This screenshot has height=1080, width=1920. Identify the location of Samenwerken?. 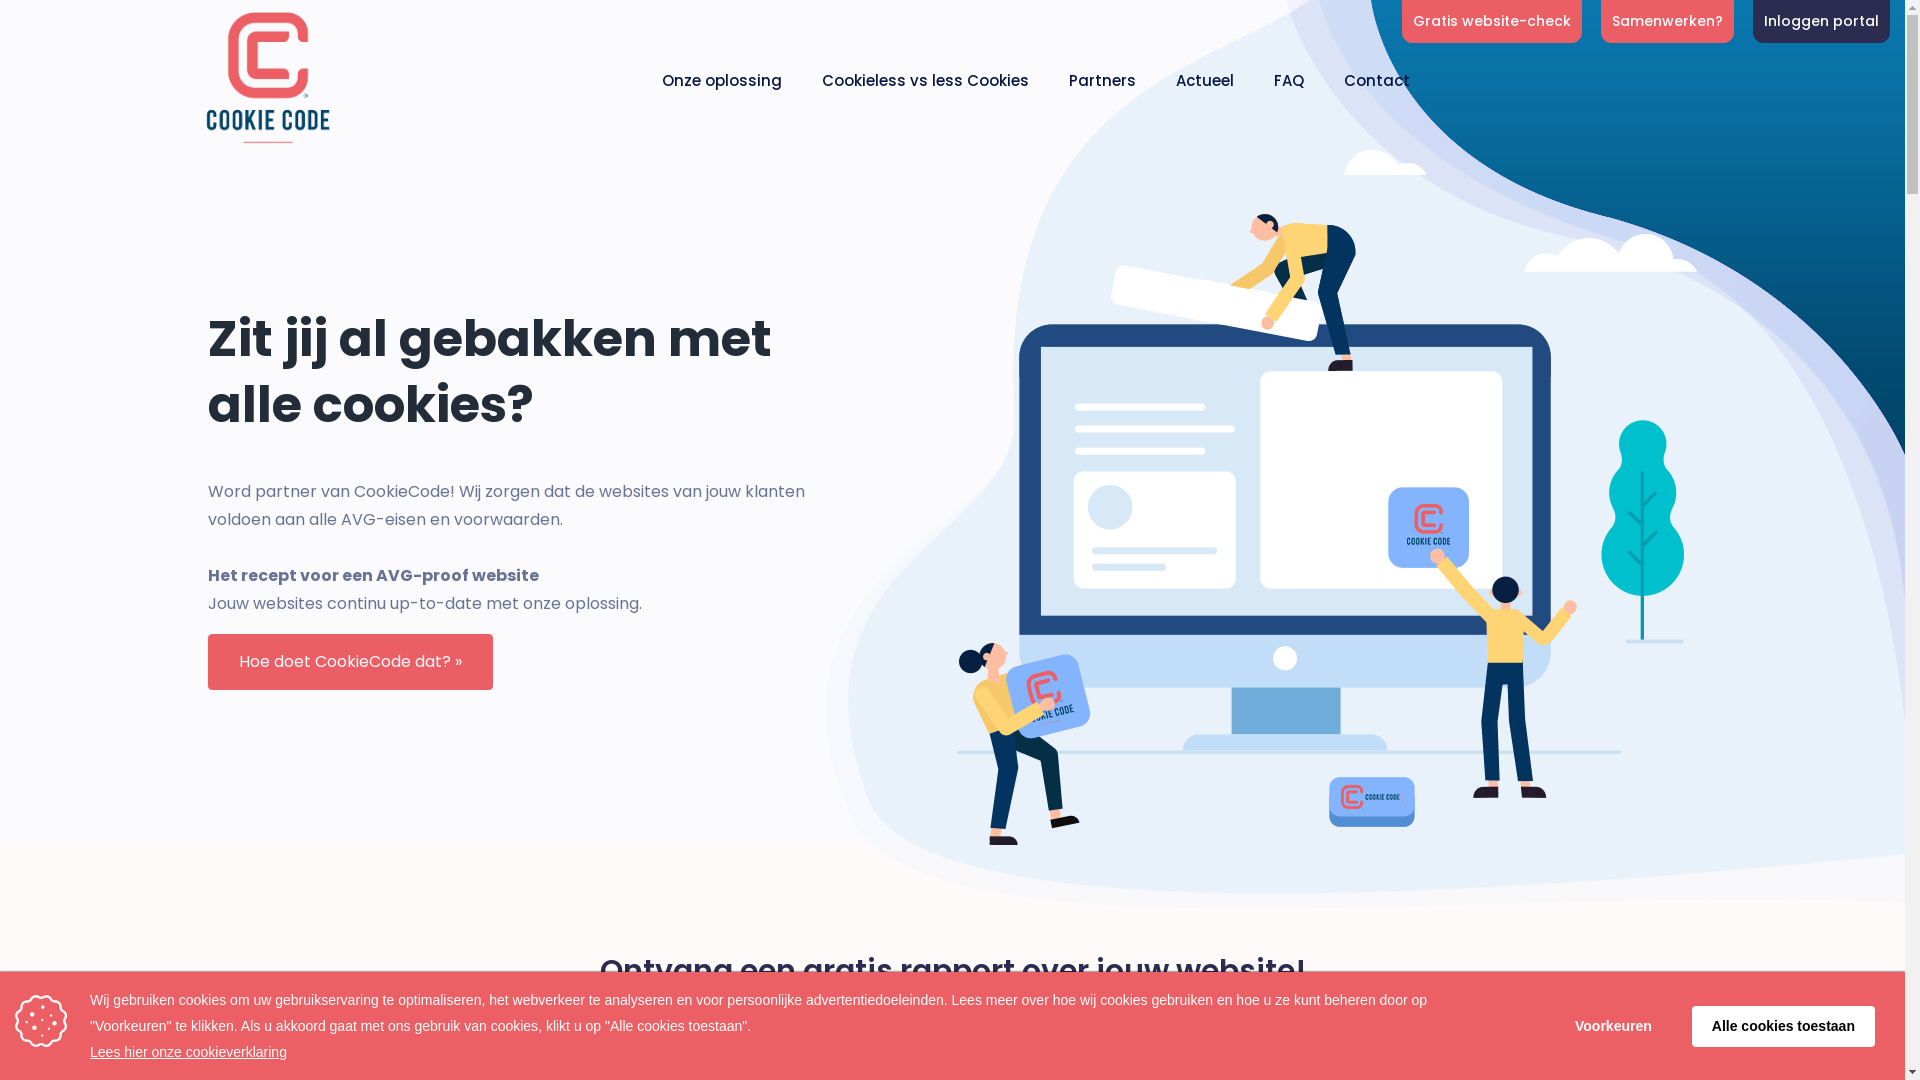
(1668, 22).